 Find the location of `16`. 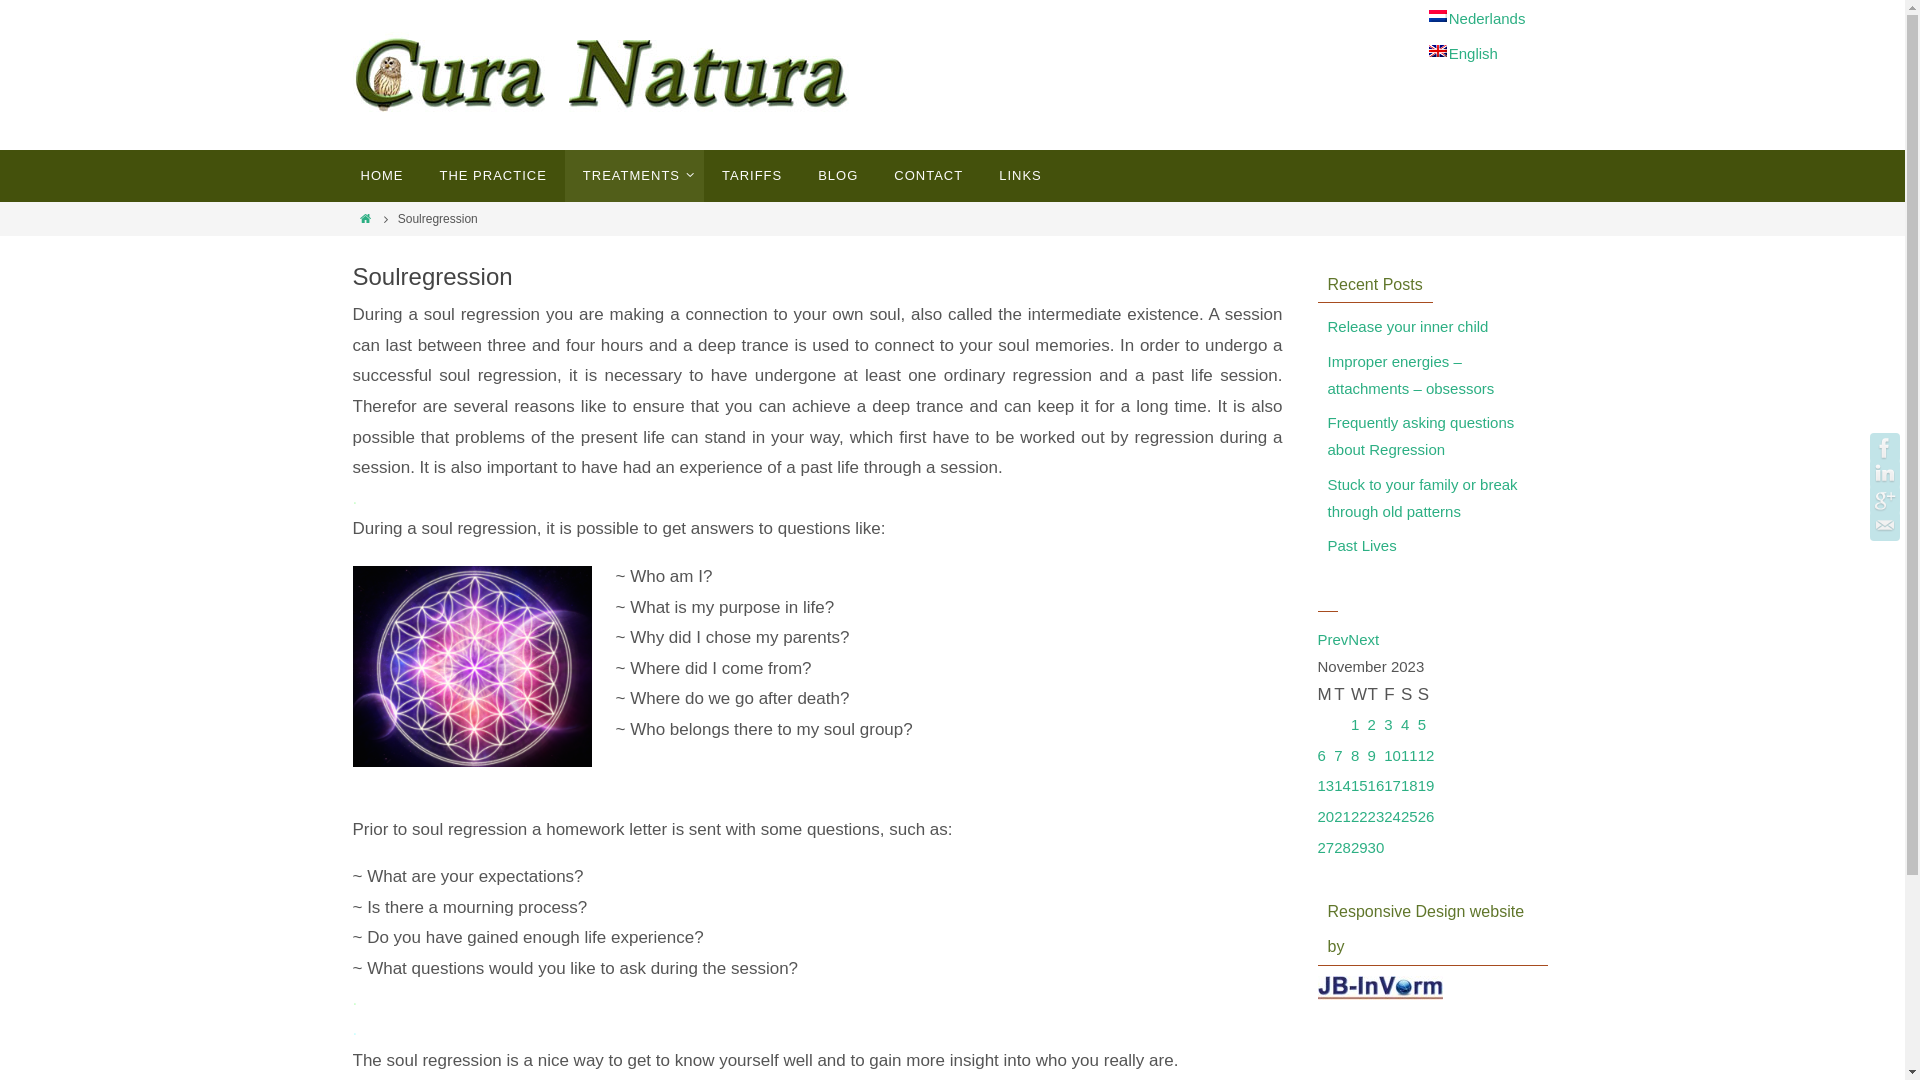

16 is located at coordinates (1376, 786).